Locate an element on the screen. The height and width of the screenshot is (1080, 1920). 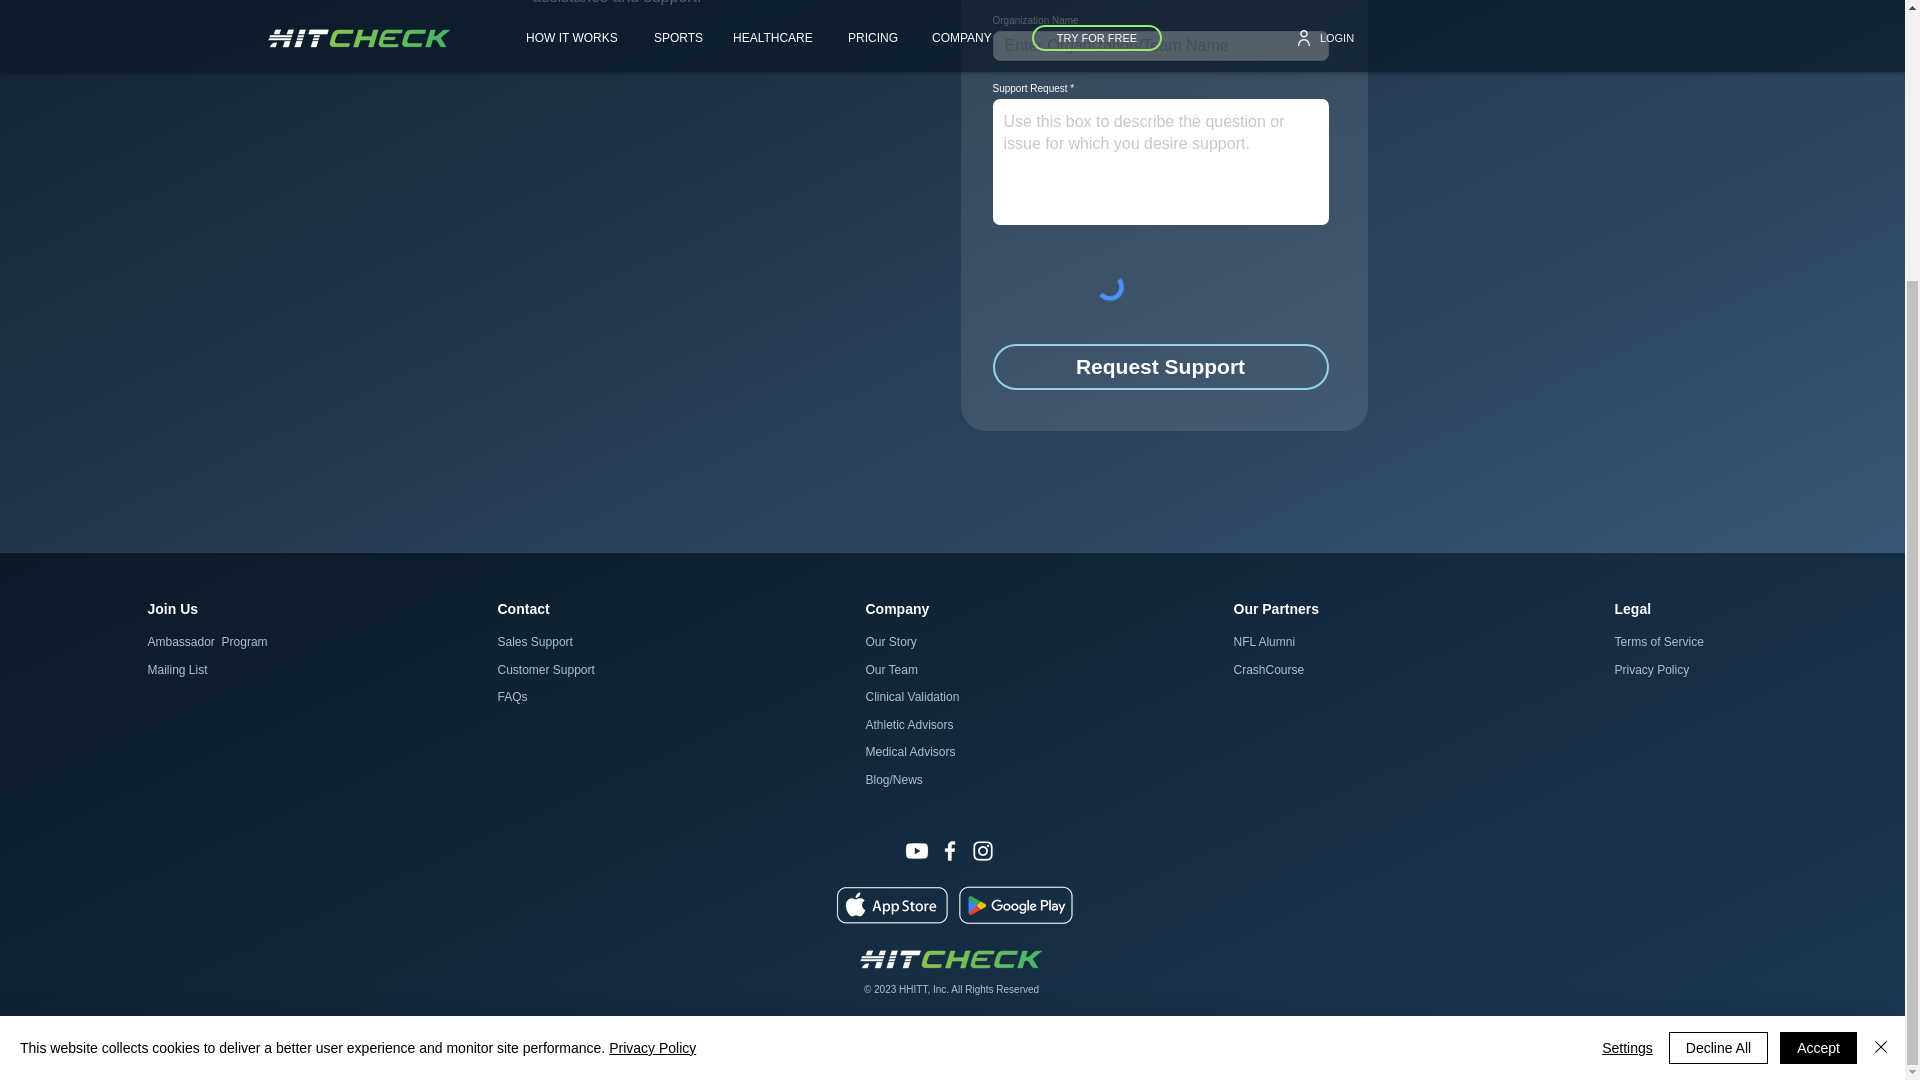
Mailing List is located at coordinates (177, 670).